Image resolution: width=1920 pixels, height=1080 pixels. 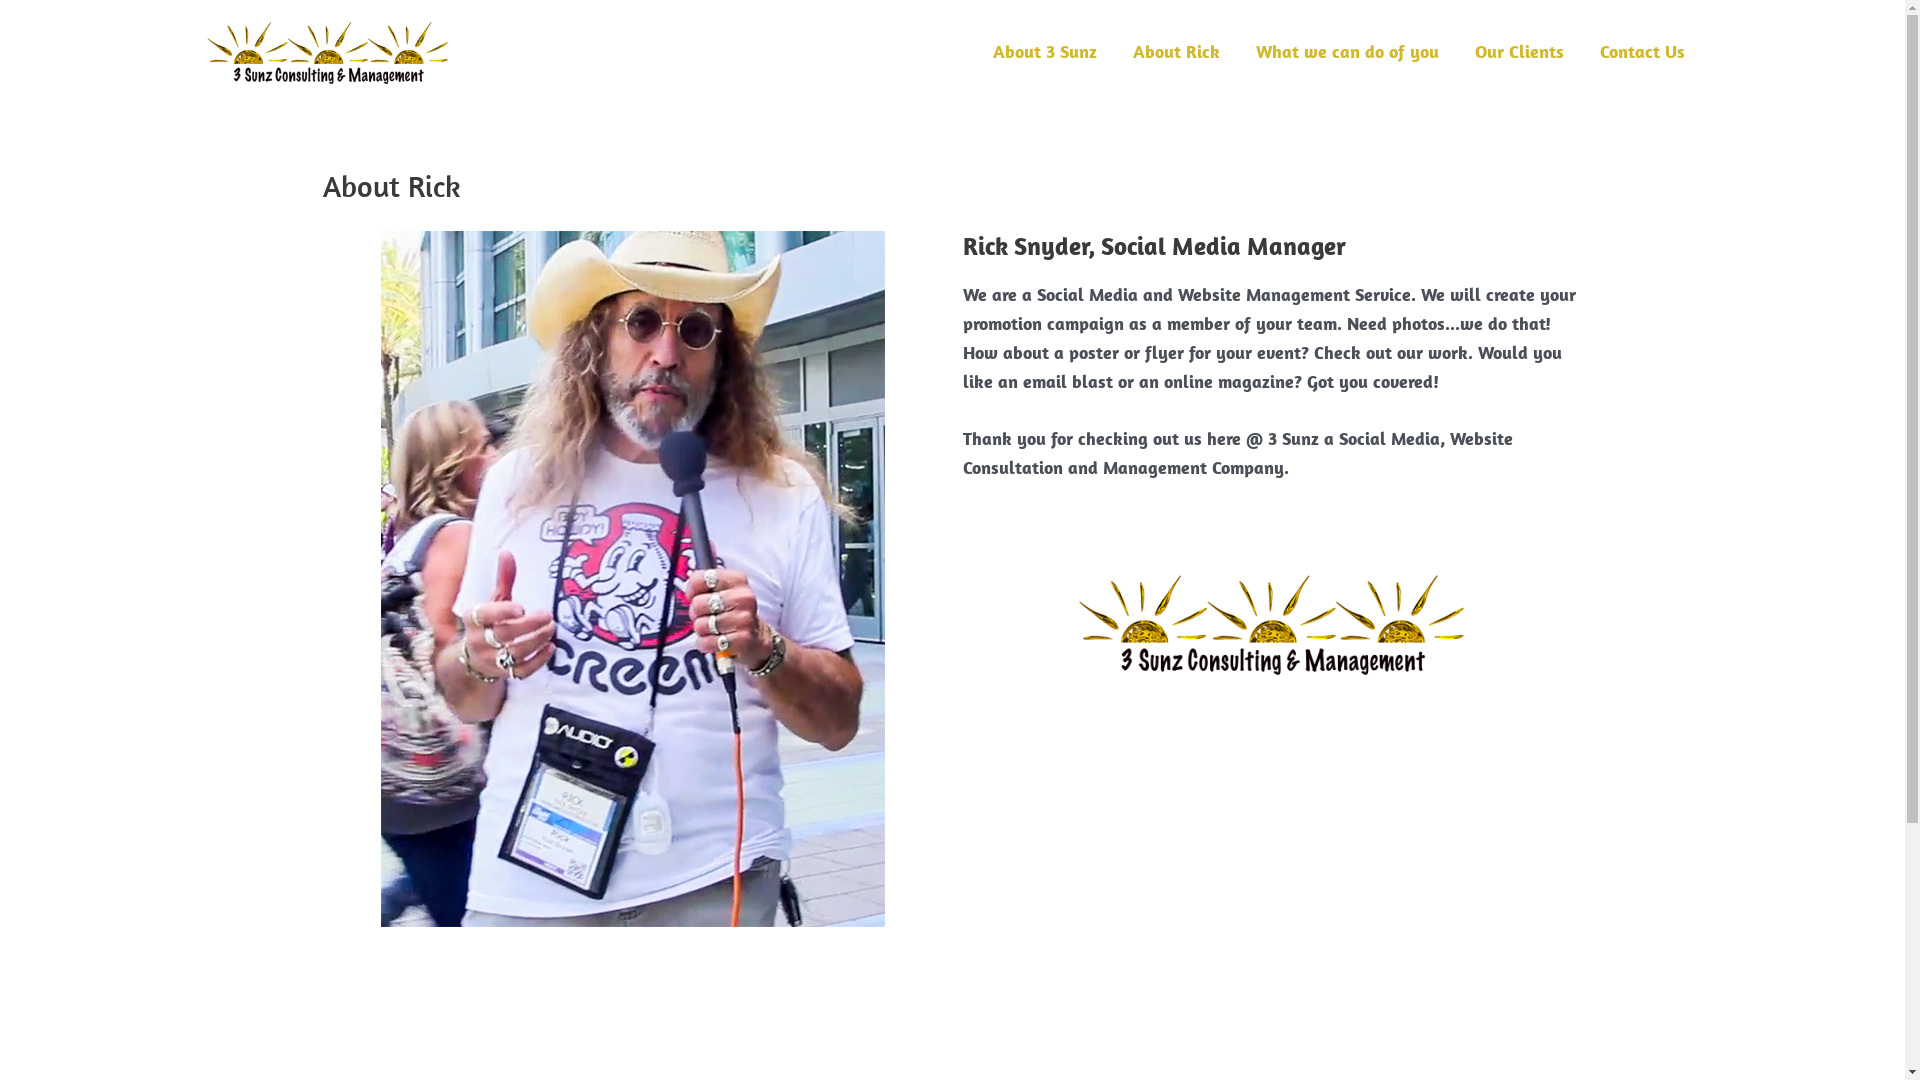 I want to click on Our Clients, so click(x=1518, y=52).